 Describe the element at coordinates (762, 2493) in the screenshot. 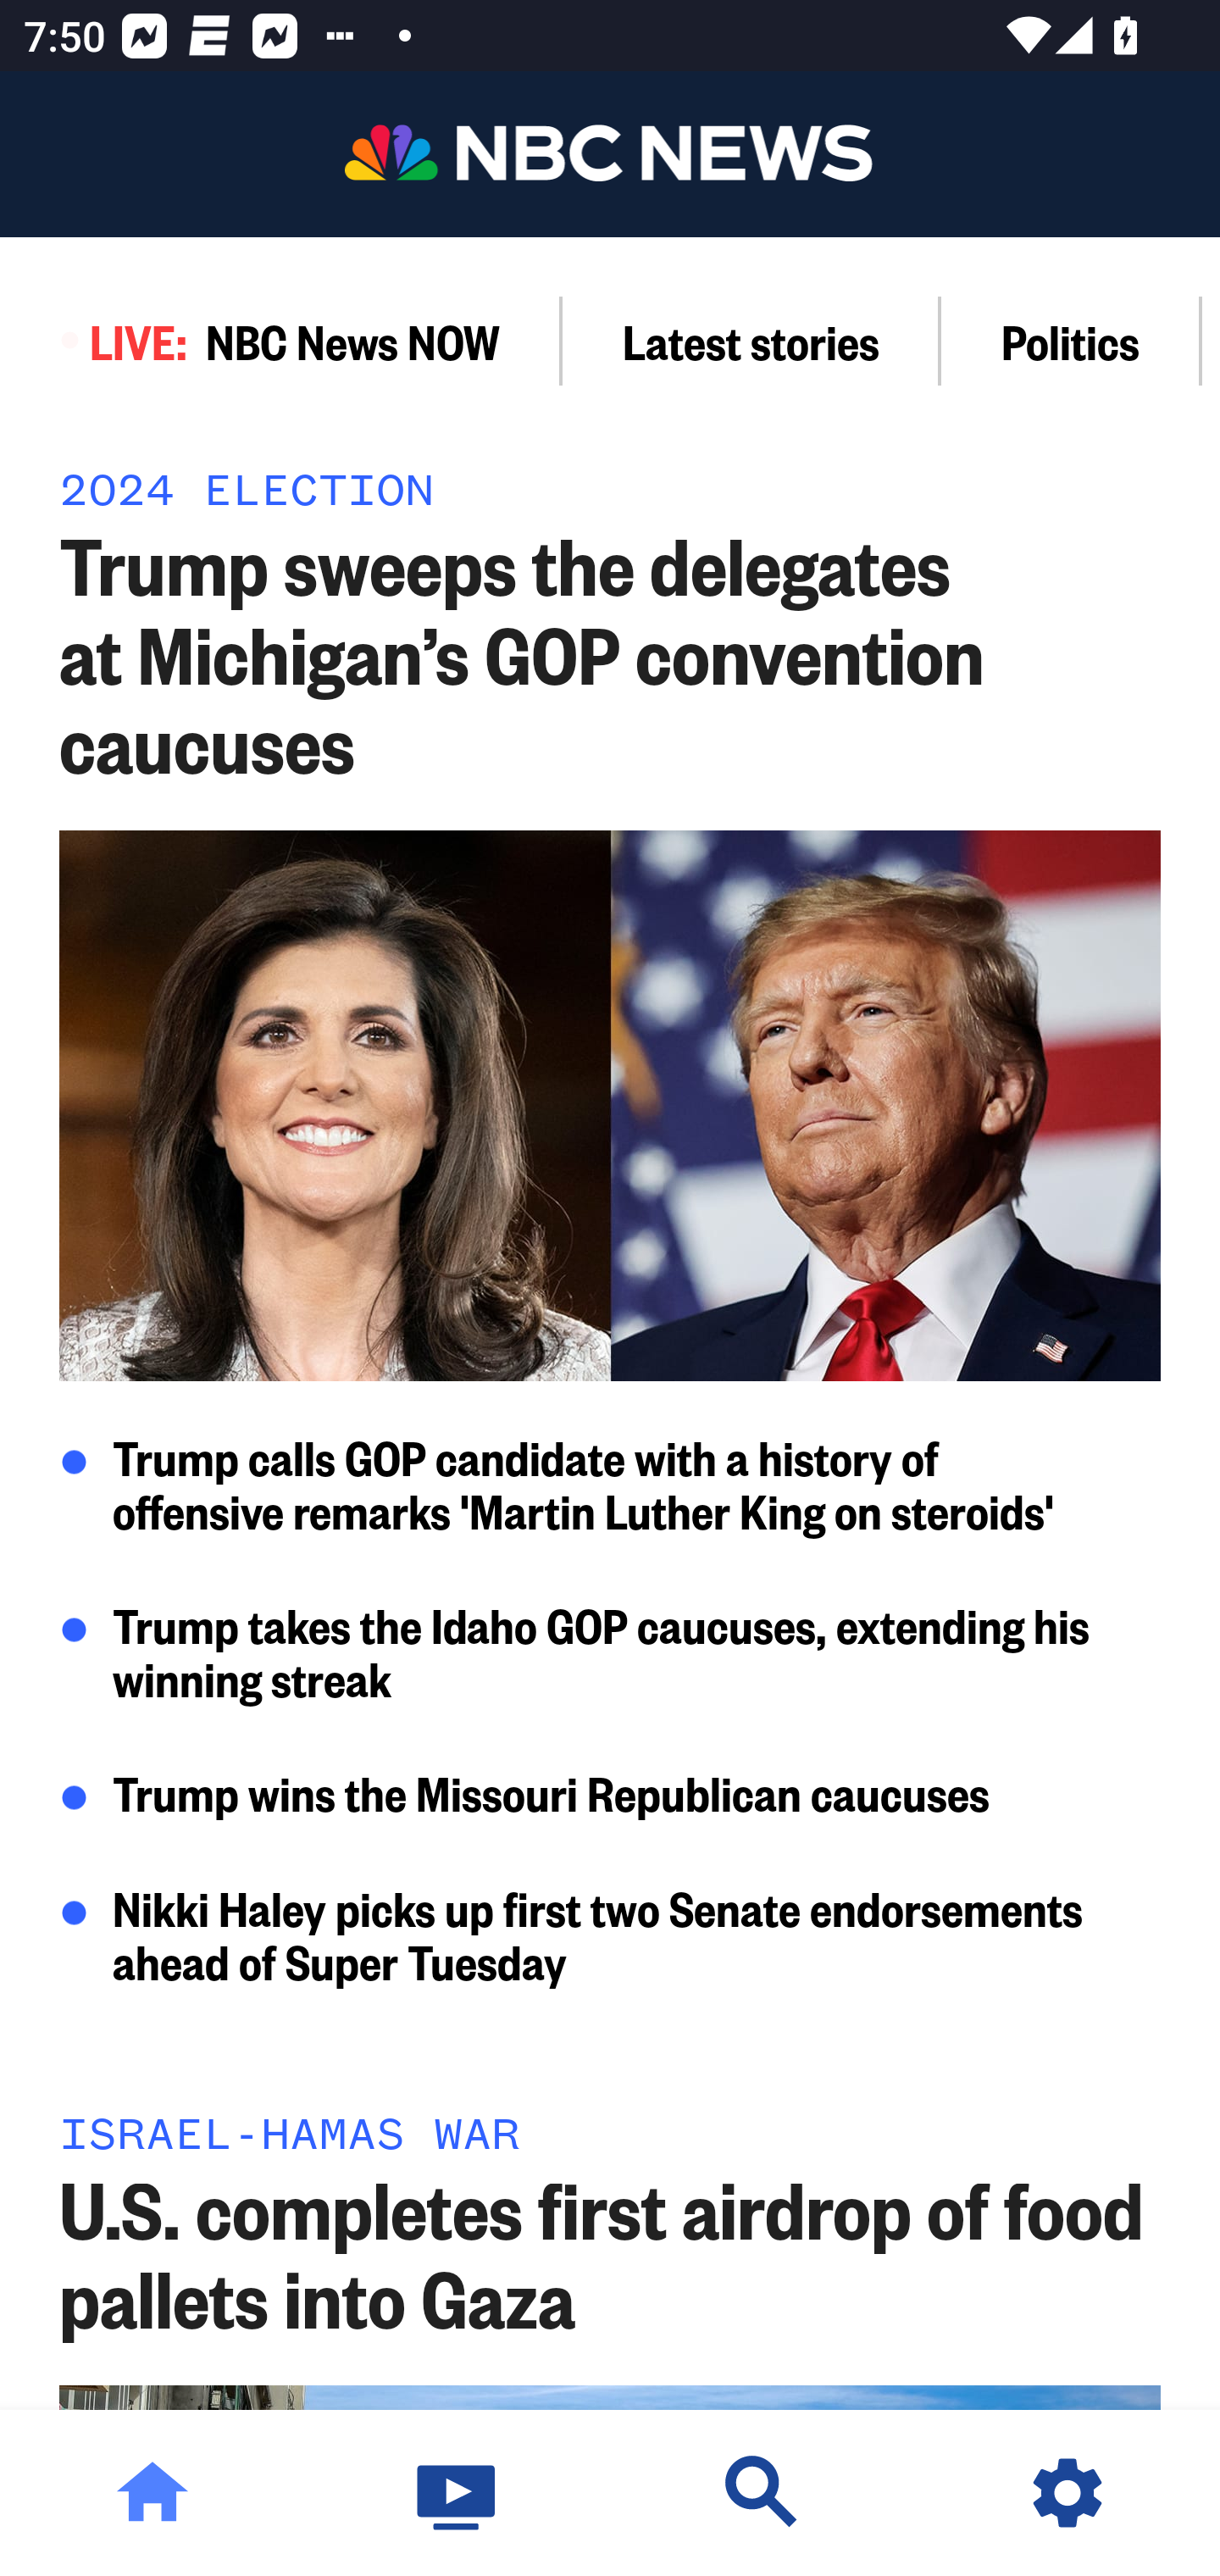

I see `Discover` at that location.